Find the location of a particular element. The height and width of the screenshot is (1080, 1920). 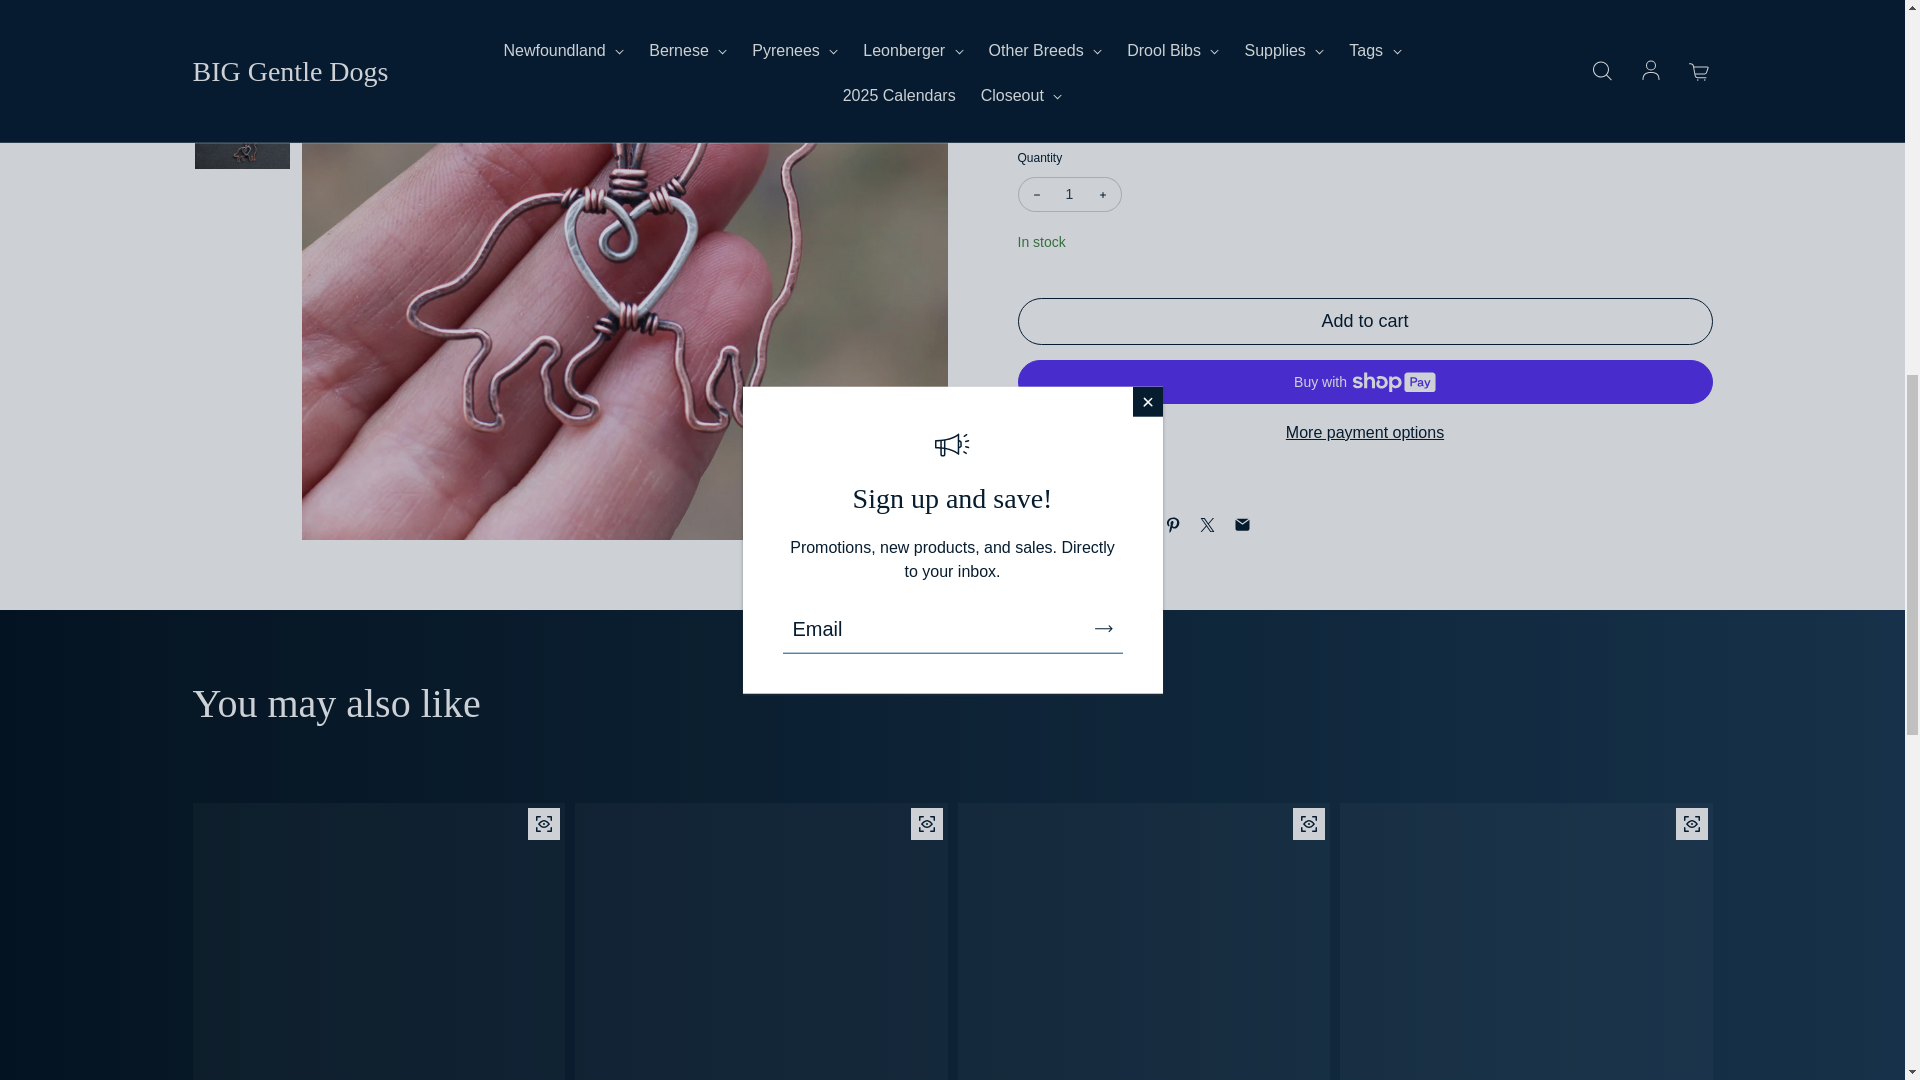

1 is located at coordinates (1069, 194).